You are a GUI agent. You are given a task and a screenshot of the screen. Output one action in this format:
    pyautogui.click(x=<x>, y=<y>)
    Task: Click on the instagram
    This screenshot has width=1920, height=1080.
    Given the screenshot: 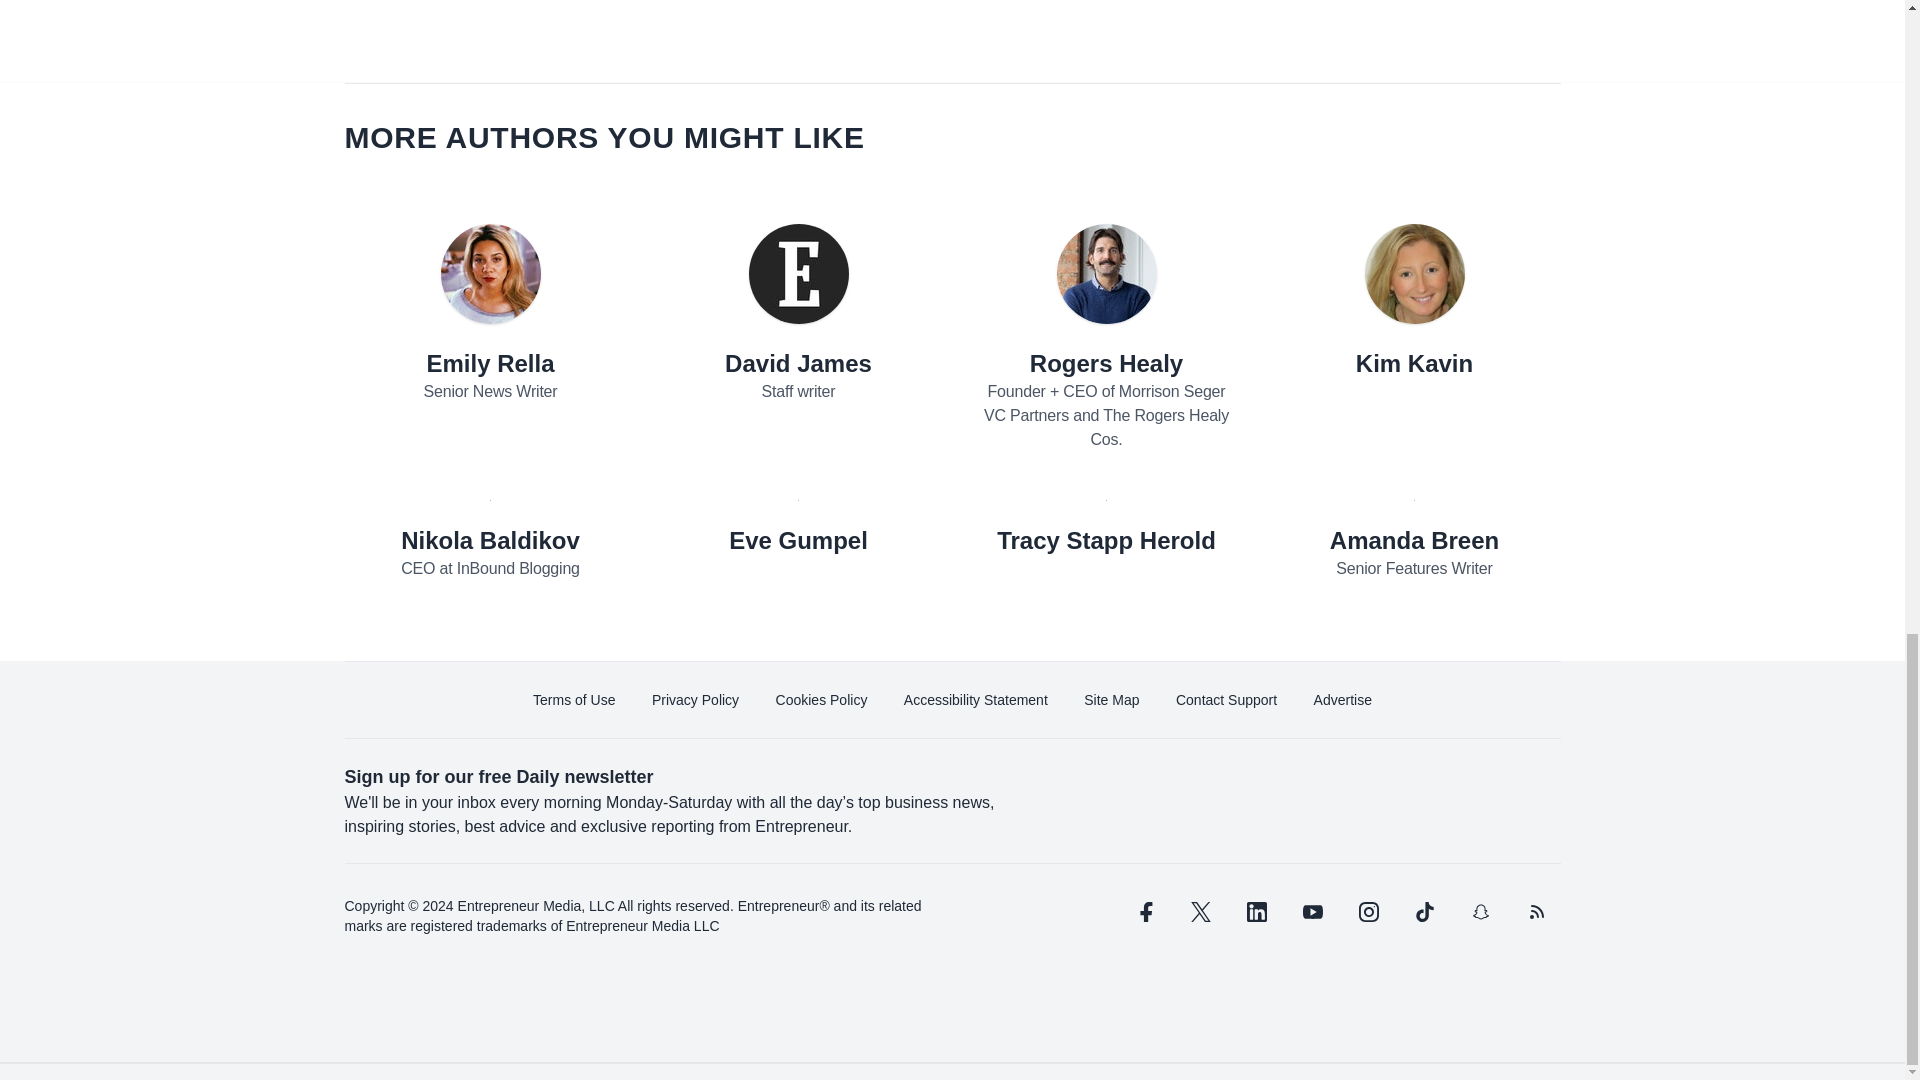 What is the action you would take?
    pyautogui.click(x=1368, y=912)
    